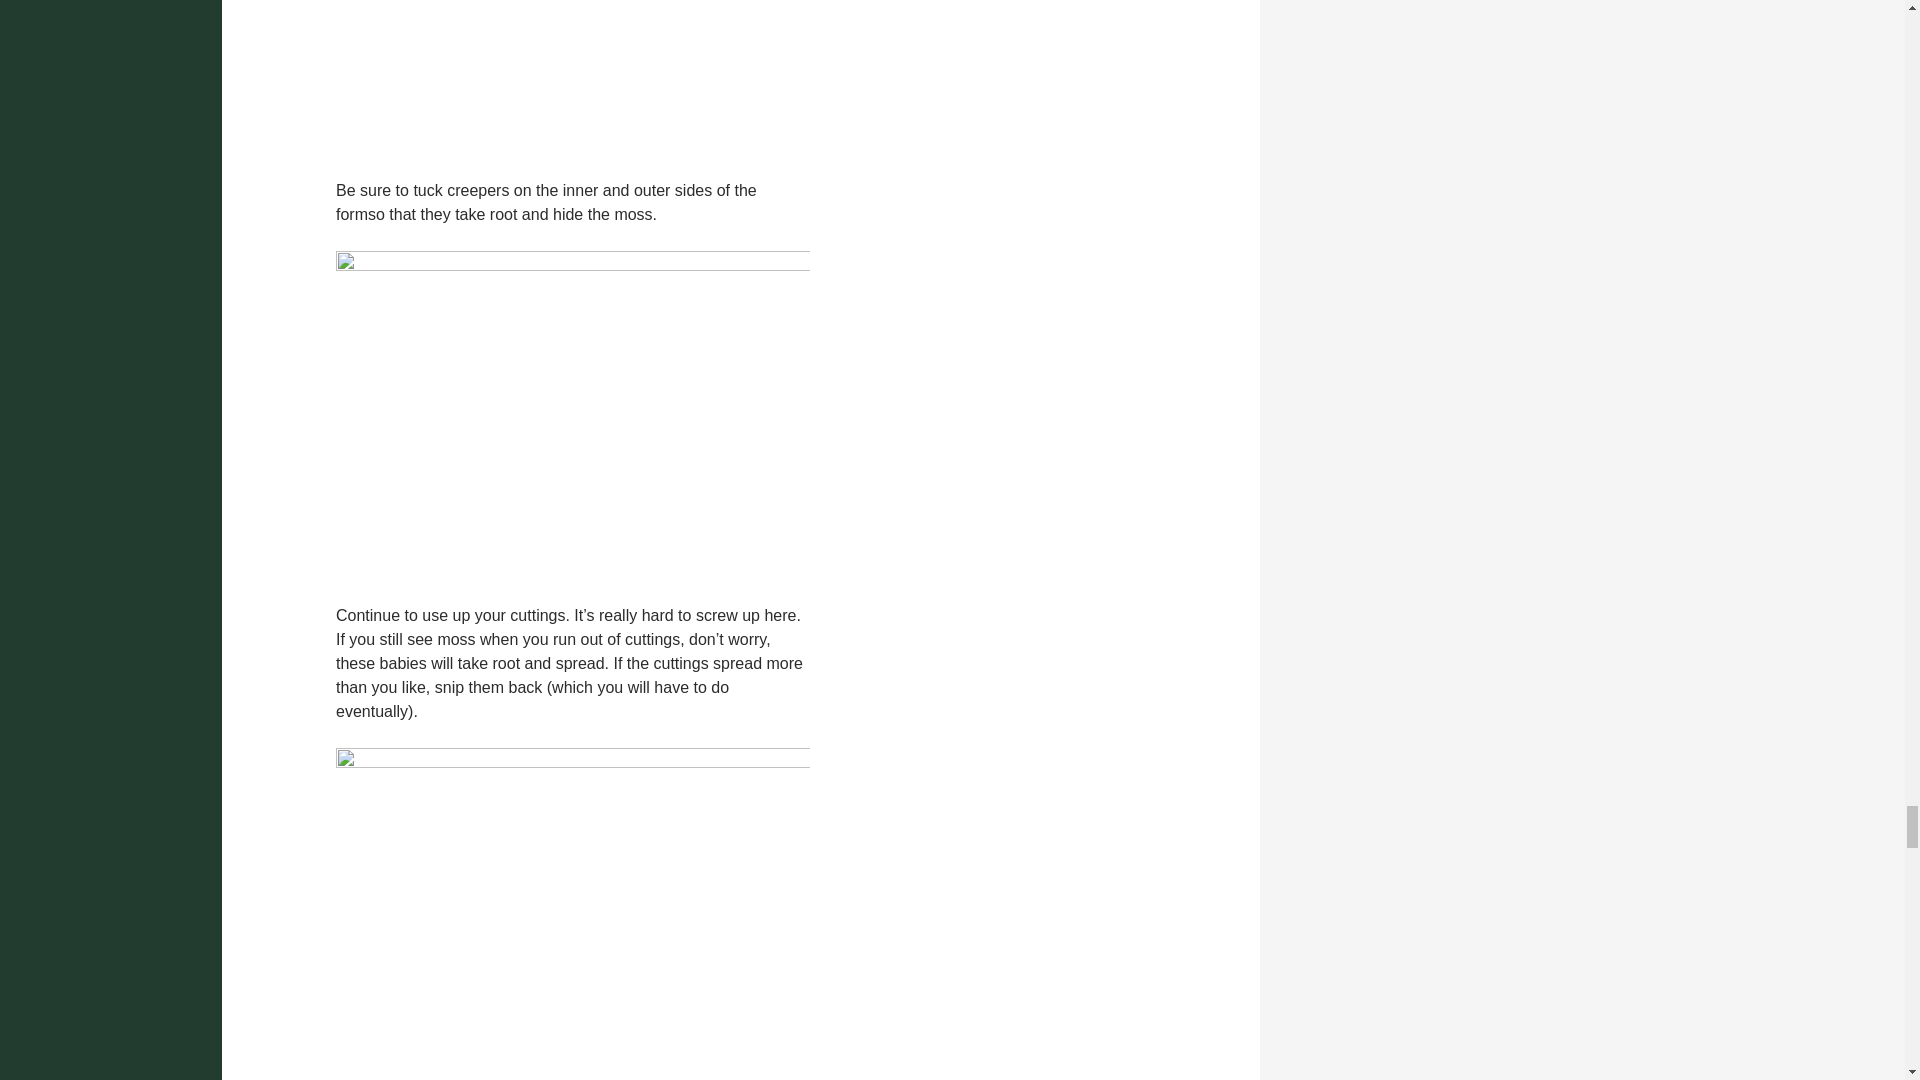 The height and width of the screenshot is (1080, 1920). What do you see at coordinates (573, 414) in the screenshot?
I see `succulent wreath7` at bounding box center [573, 414].